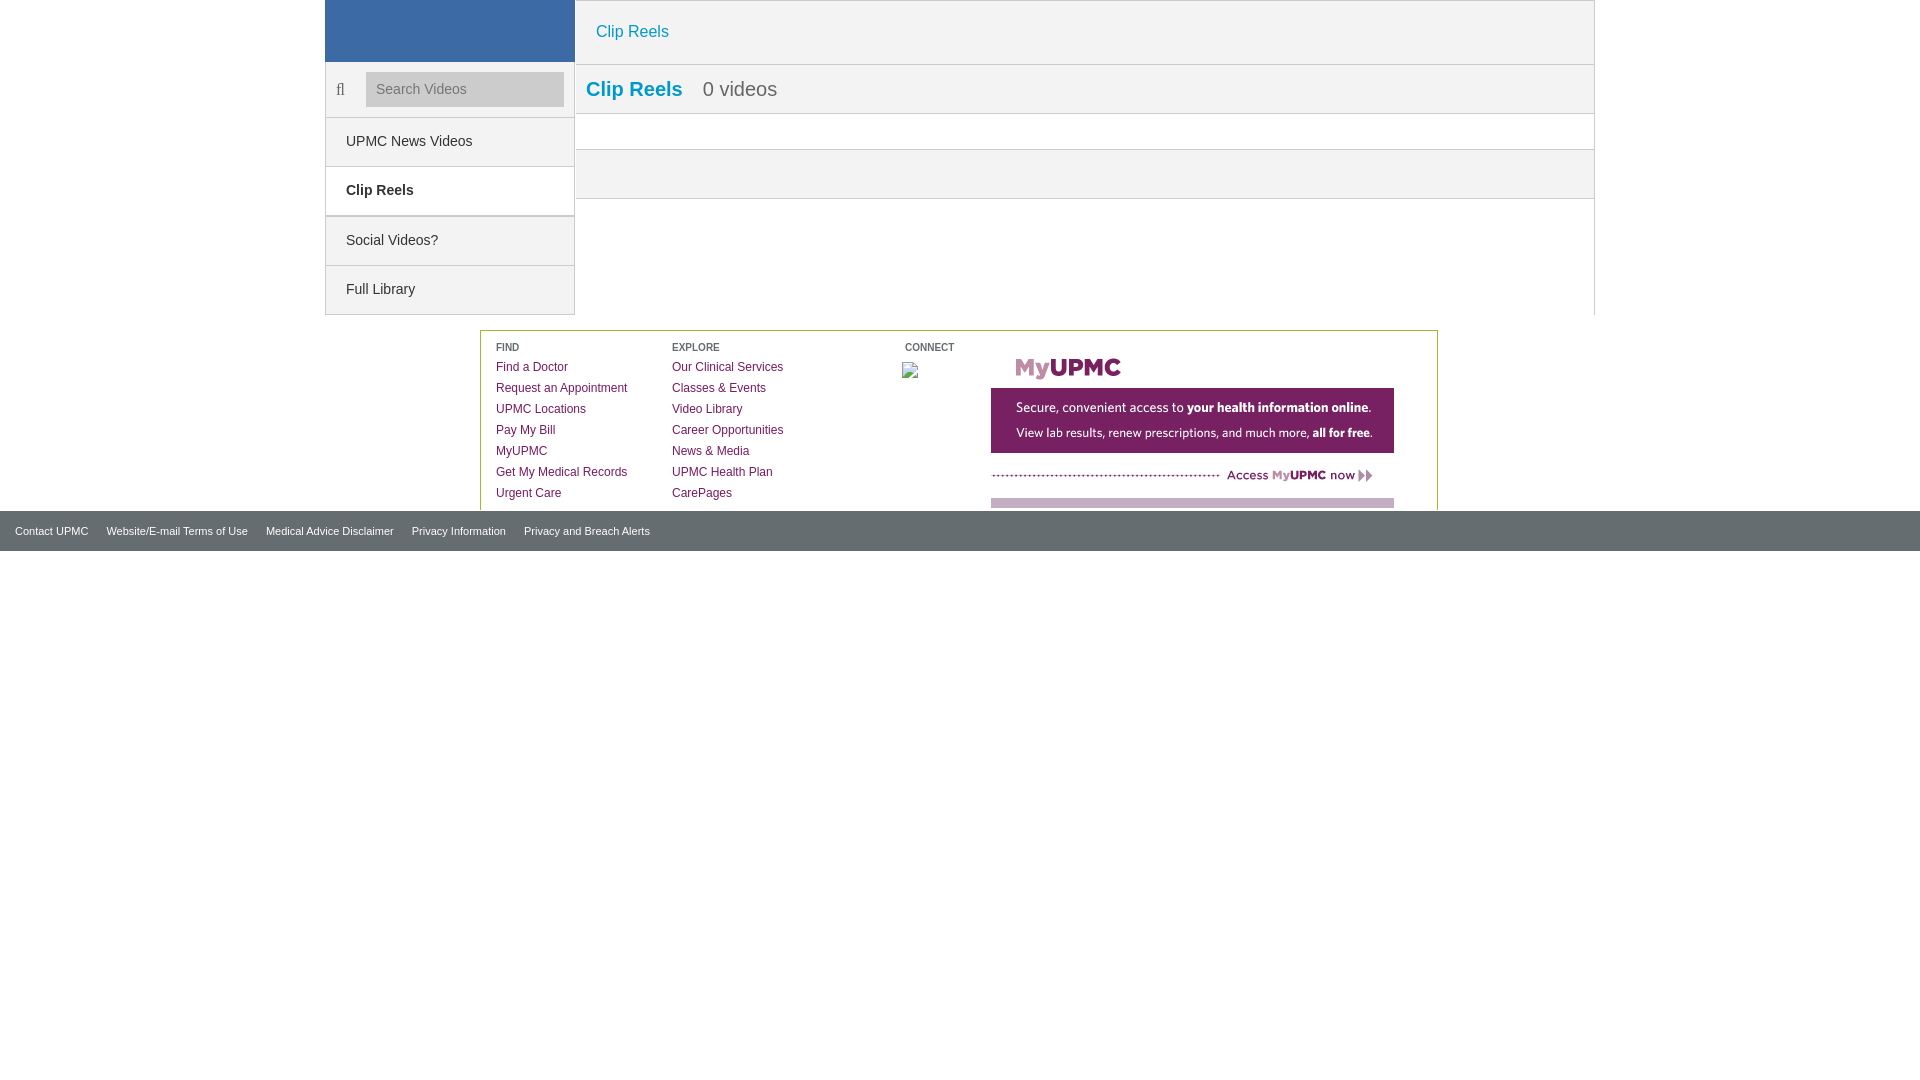 This screenshot has height=1080, width=1920. I want to click on Urgent Care, so click(532, 493).